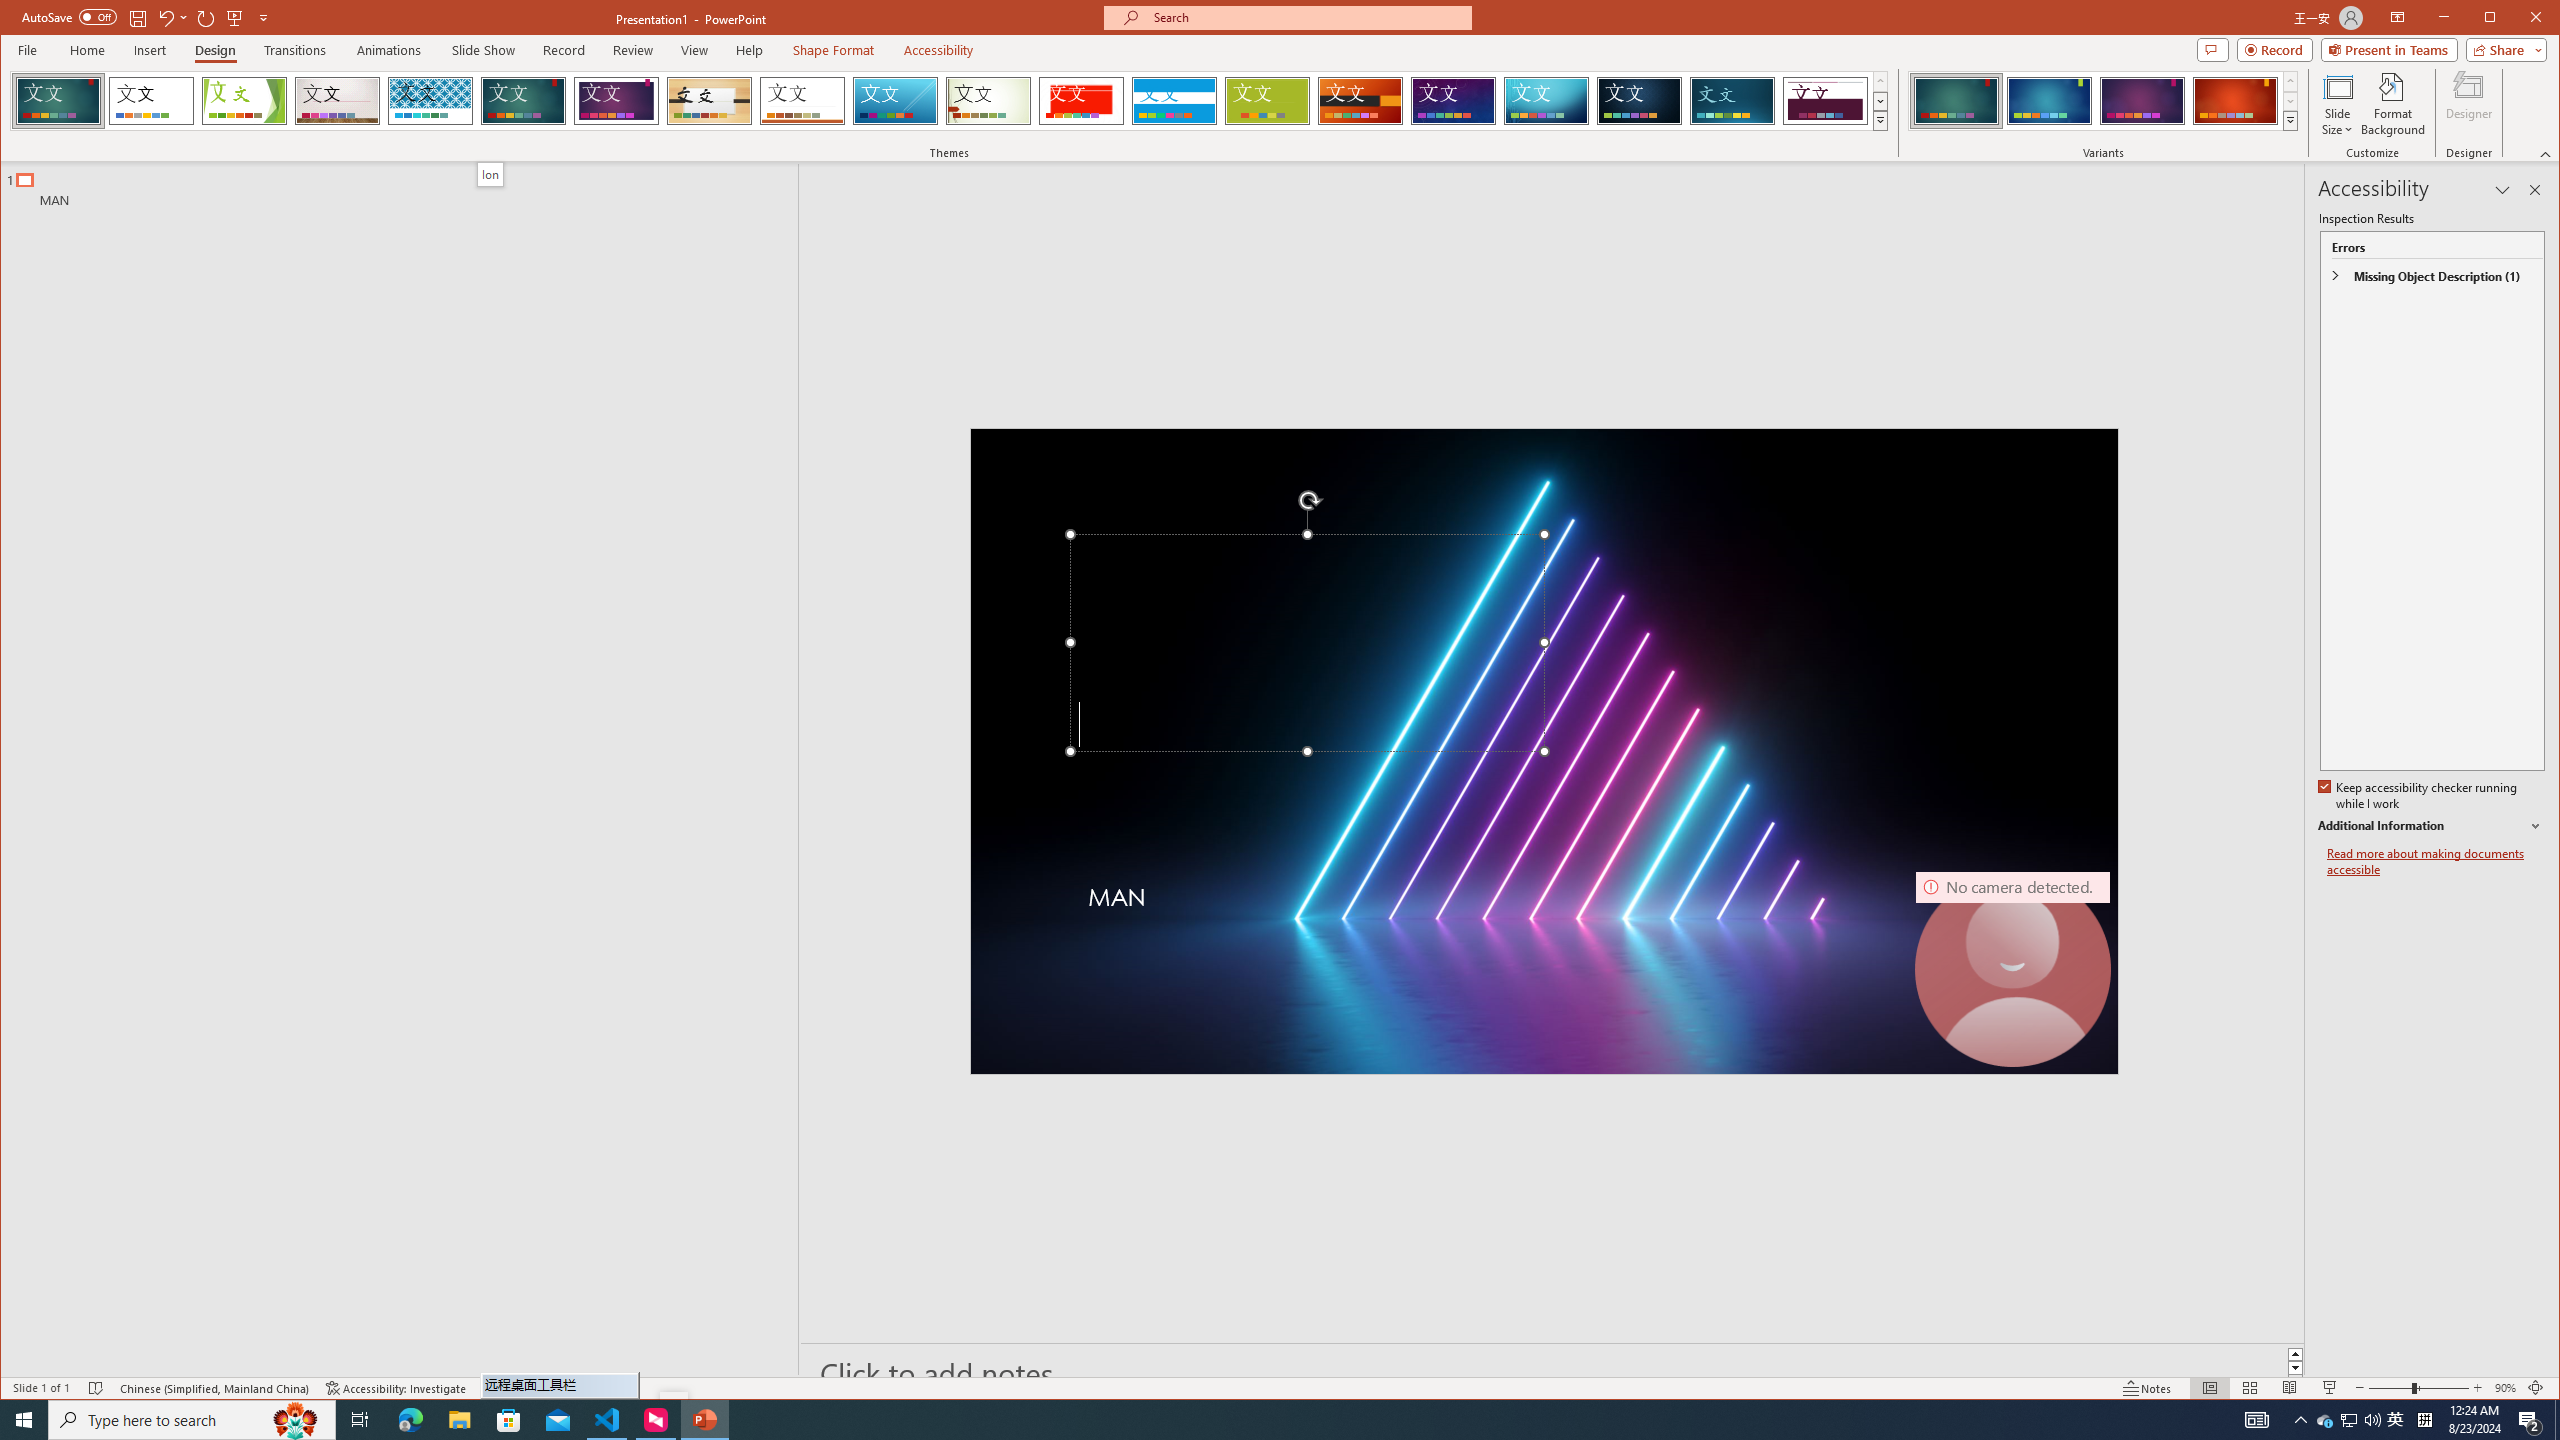 This screenshot has height=1440, width=2560. What do you see at coordinates (896, 101) in the screenshot?
I see `Slice` at bounding box center [896, 101].